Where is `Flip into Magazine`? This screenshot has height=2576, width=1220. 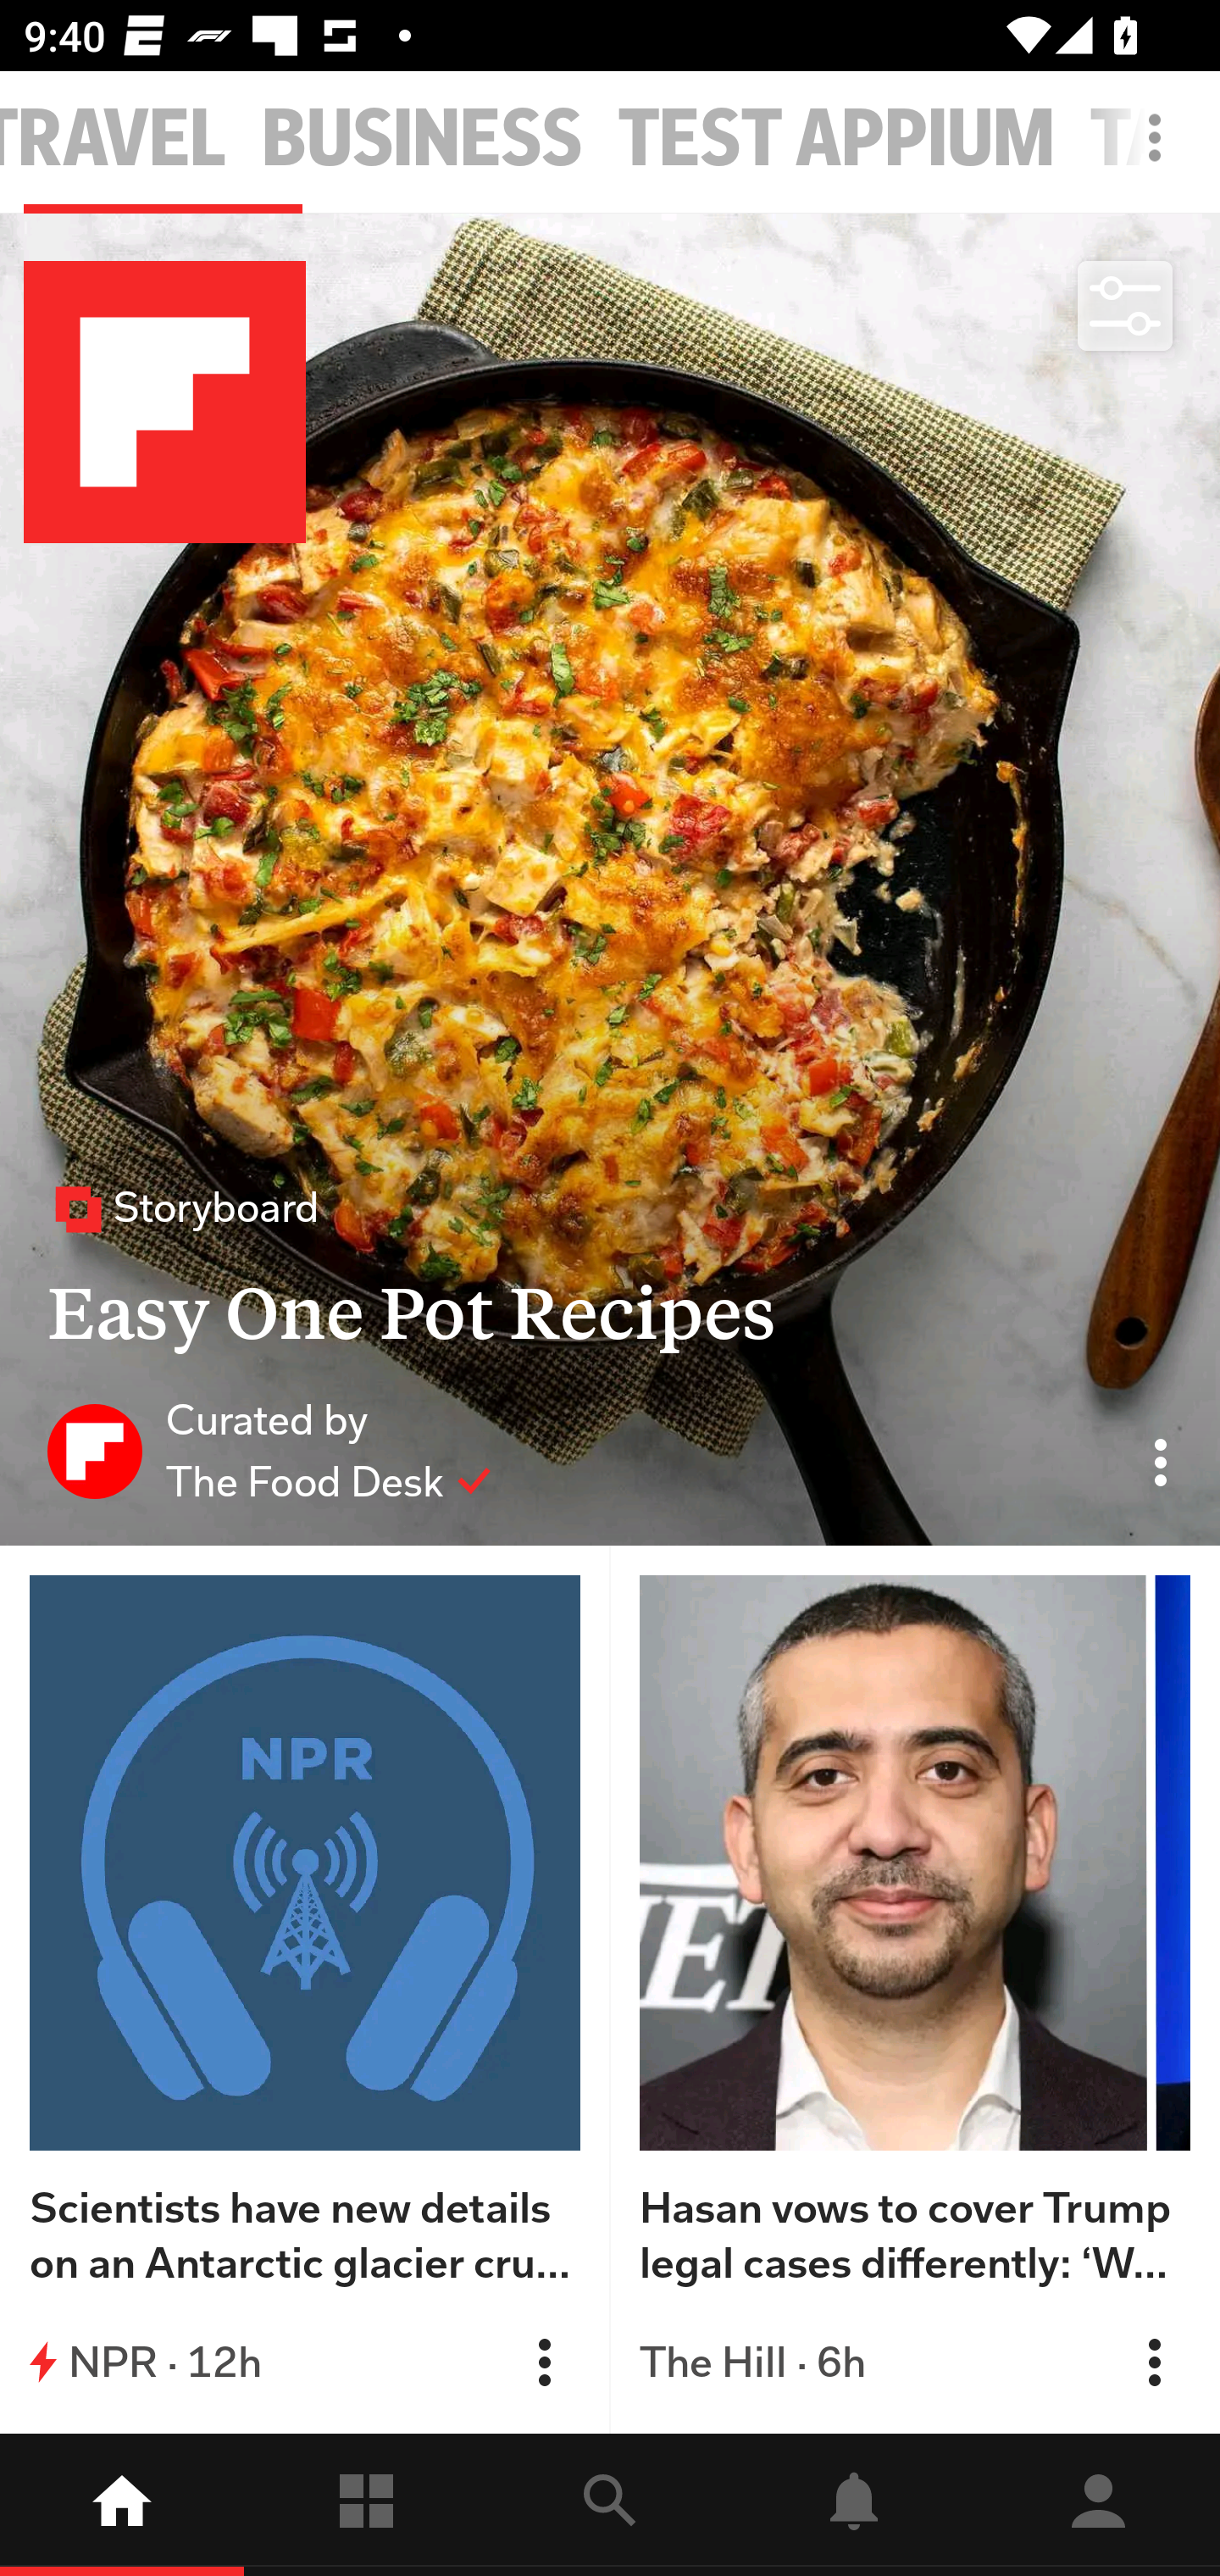 Flip into Magazine is located at coordinates (544, 2362).